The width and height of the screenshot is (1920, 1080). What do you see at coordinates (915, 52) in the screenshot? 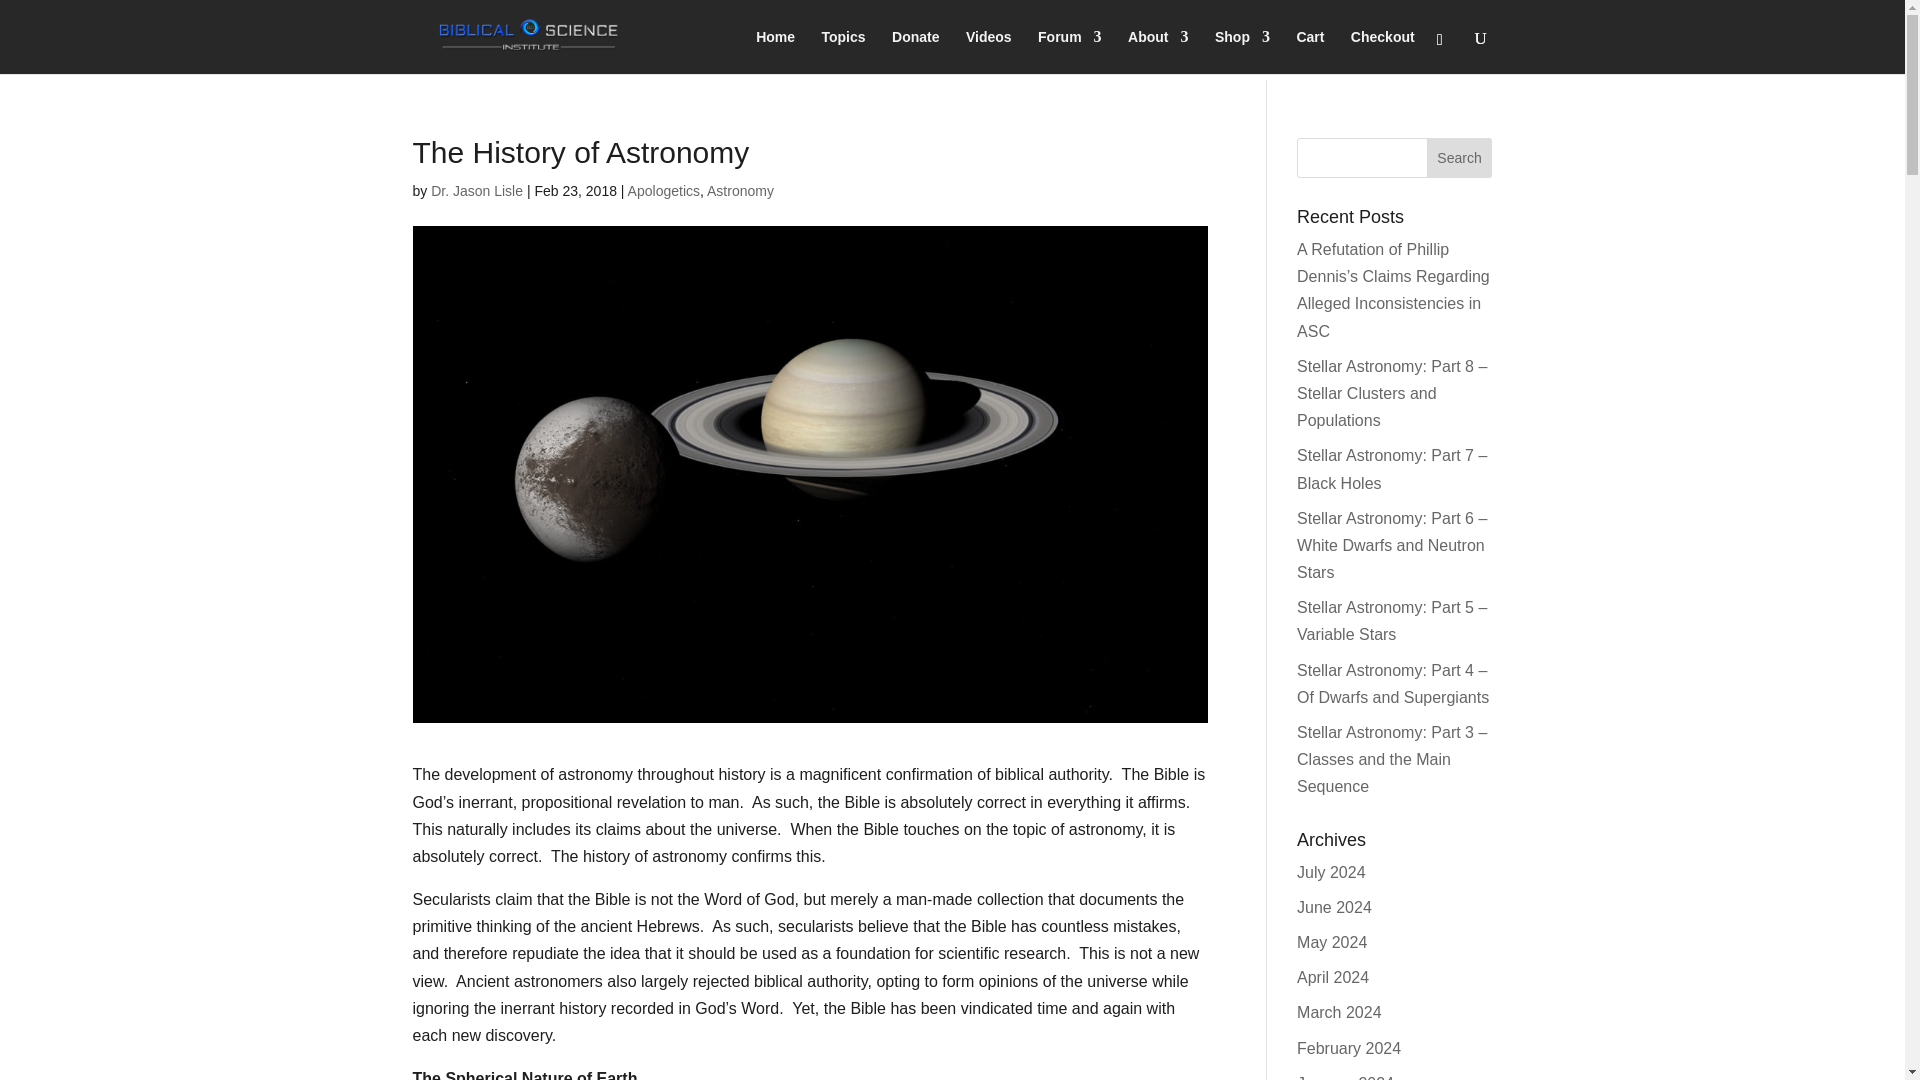
I see `Donate` at bounding box center [915, 52].